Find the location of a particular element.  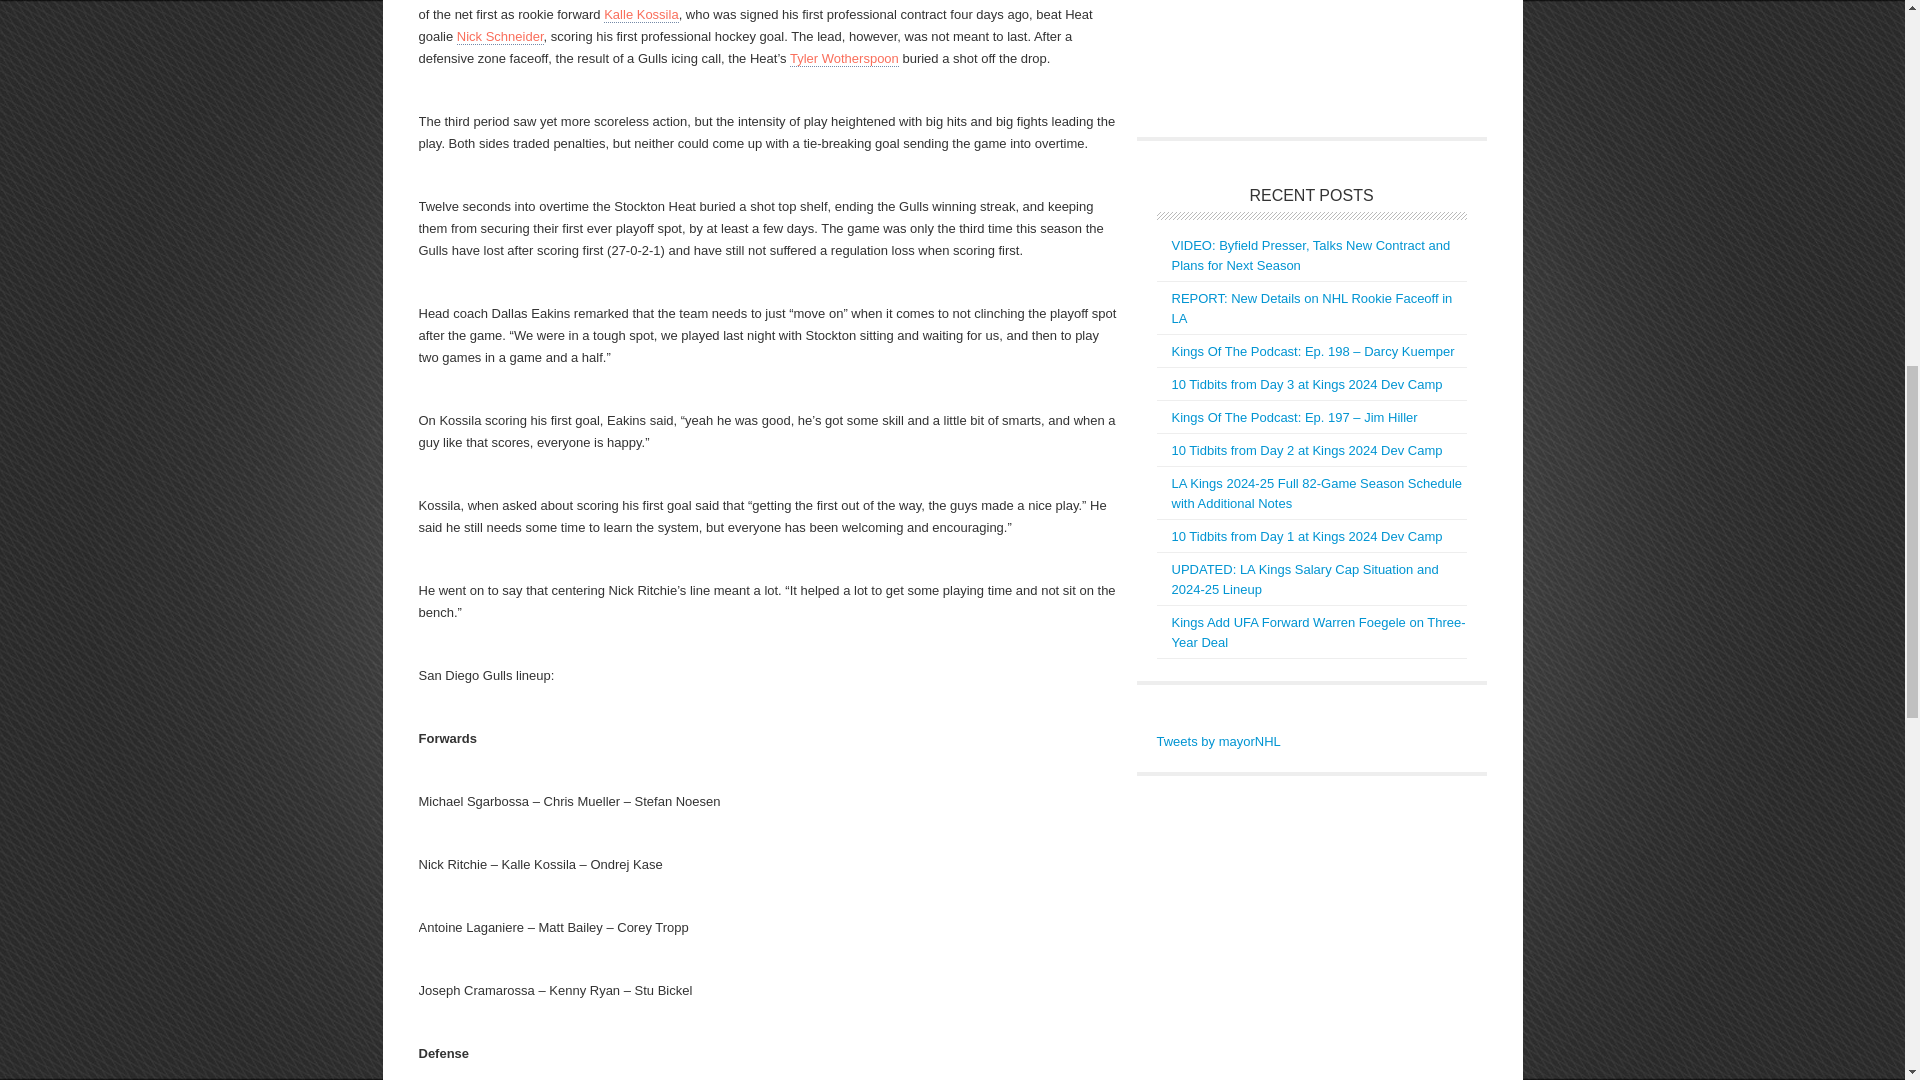

10 Tidbits from Day 1 at Kings 2024 Dev Camp is located at coordinates (1307, 536).